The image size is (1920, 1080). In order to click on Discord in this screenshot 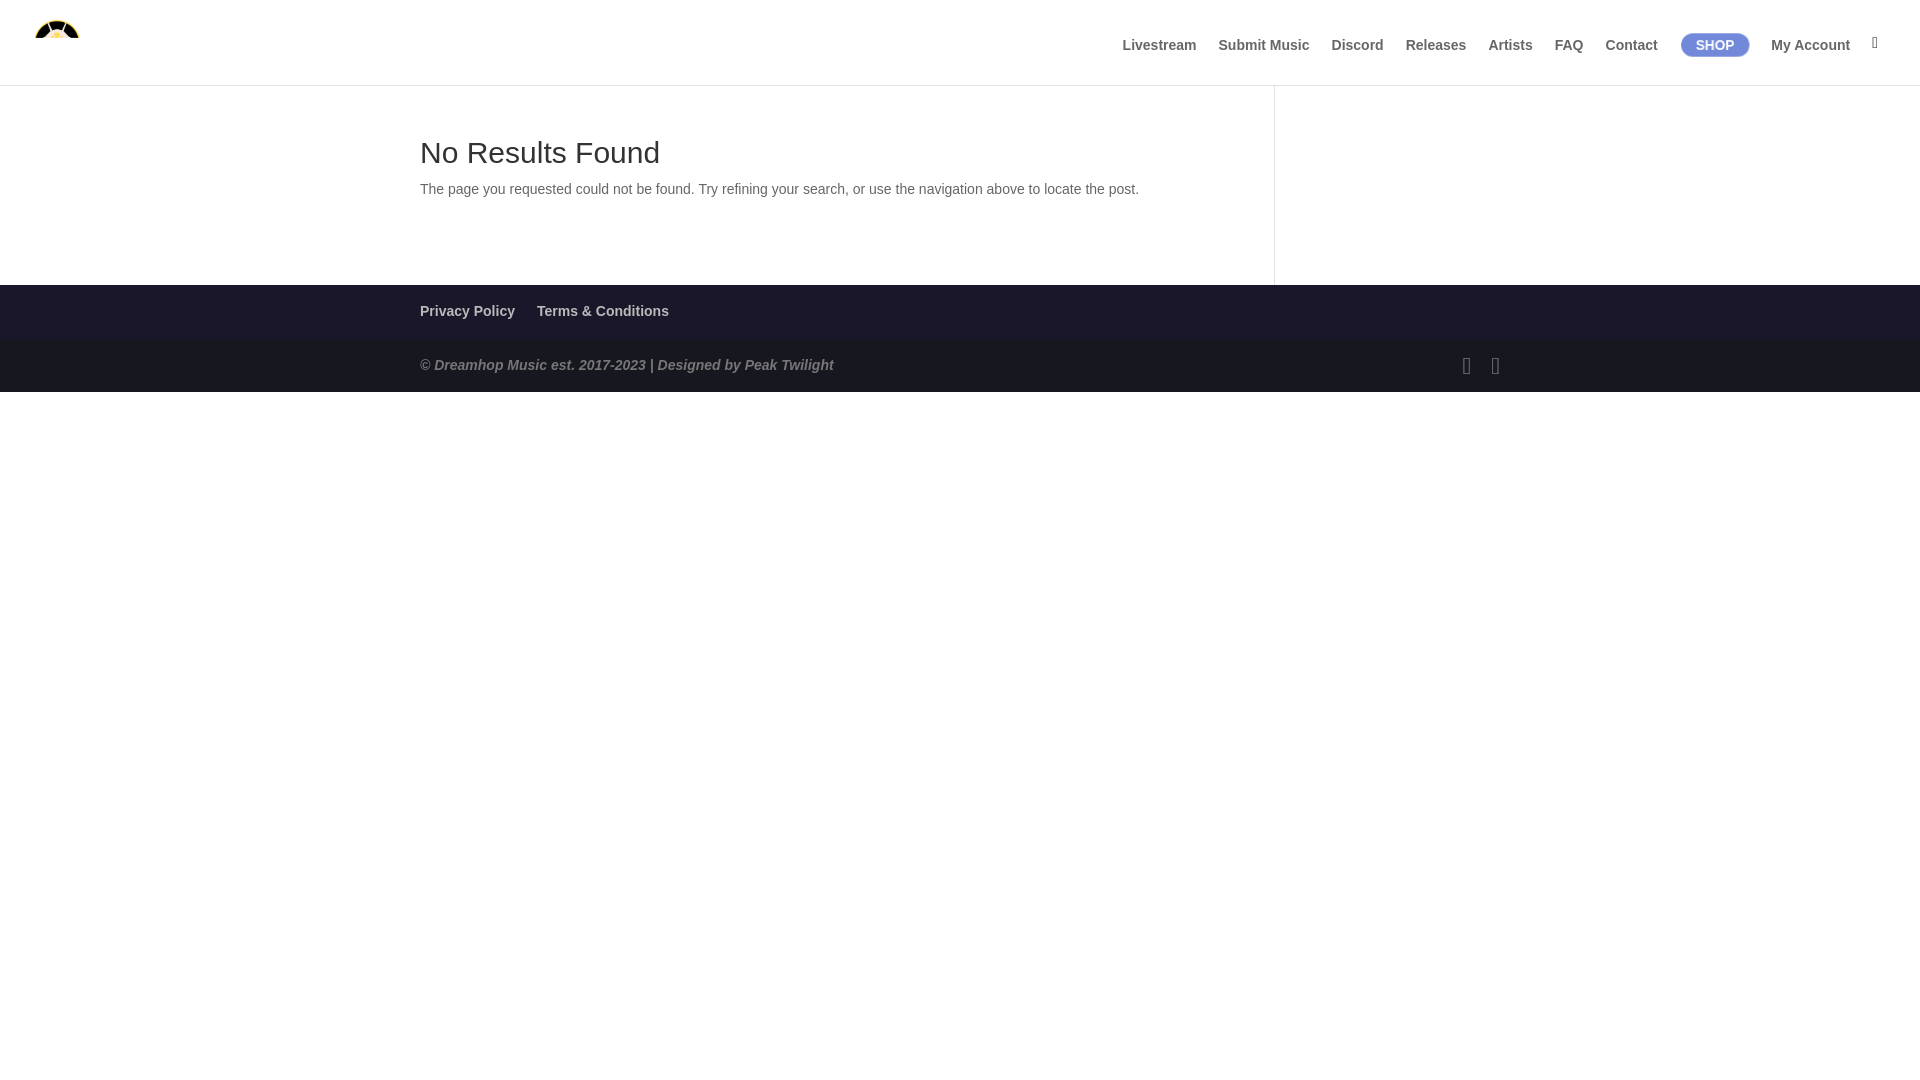, I will do `click(1358, 61)`.